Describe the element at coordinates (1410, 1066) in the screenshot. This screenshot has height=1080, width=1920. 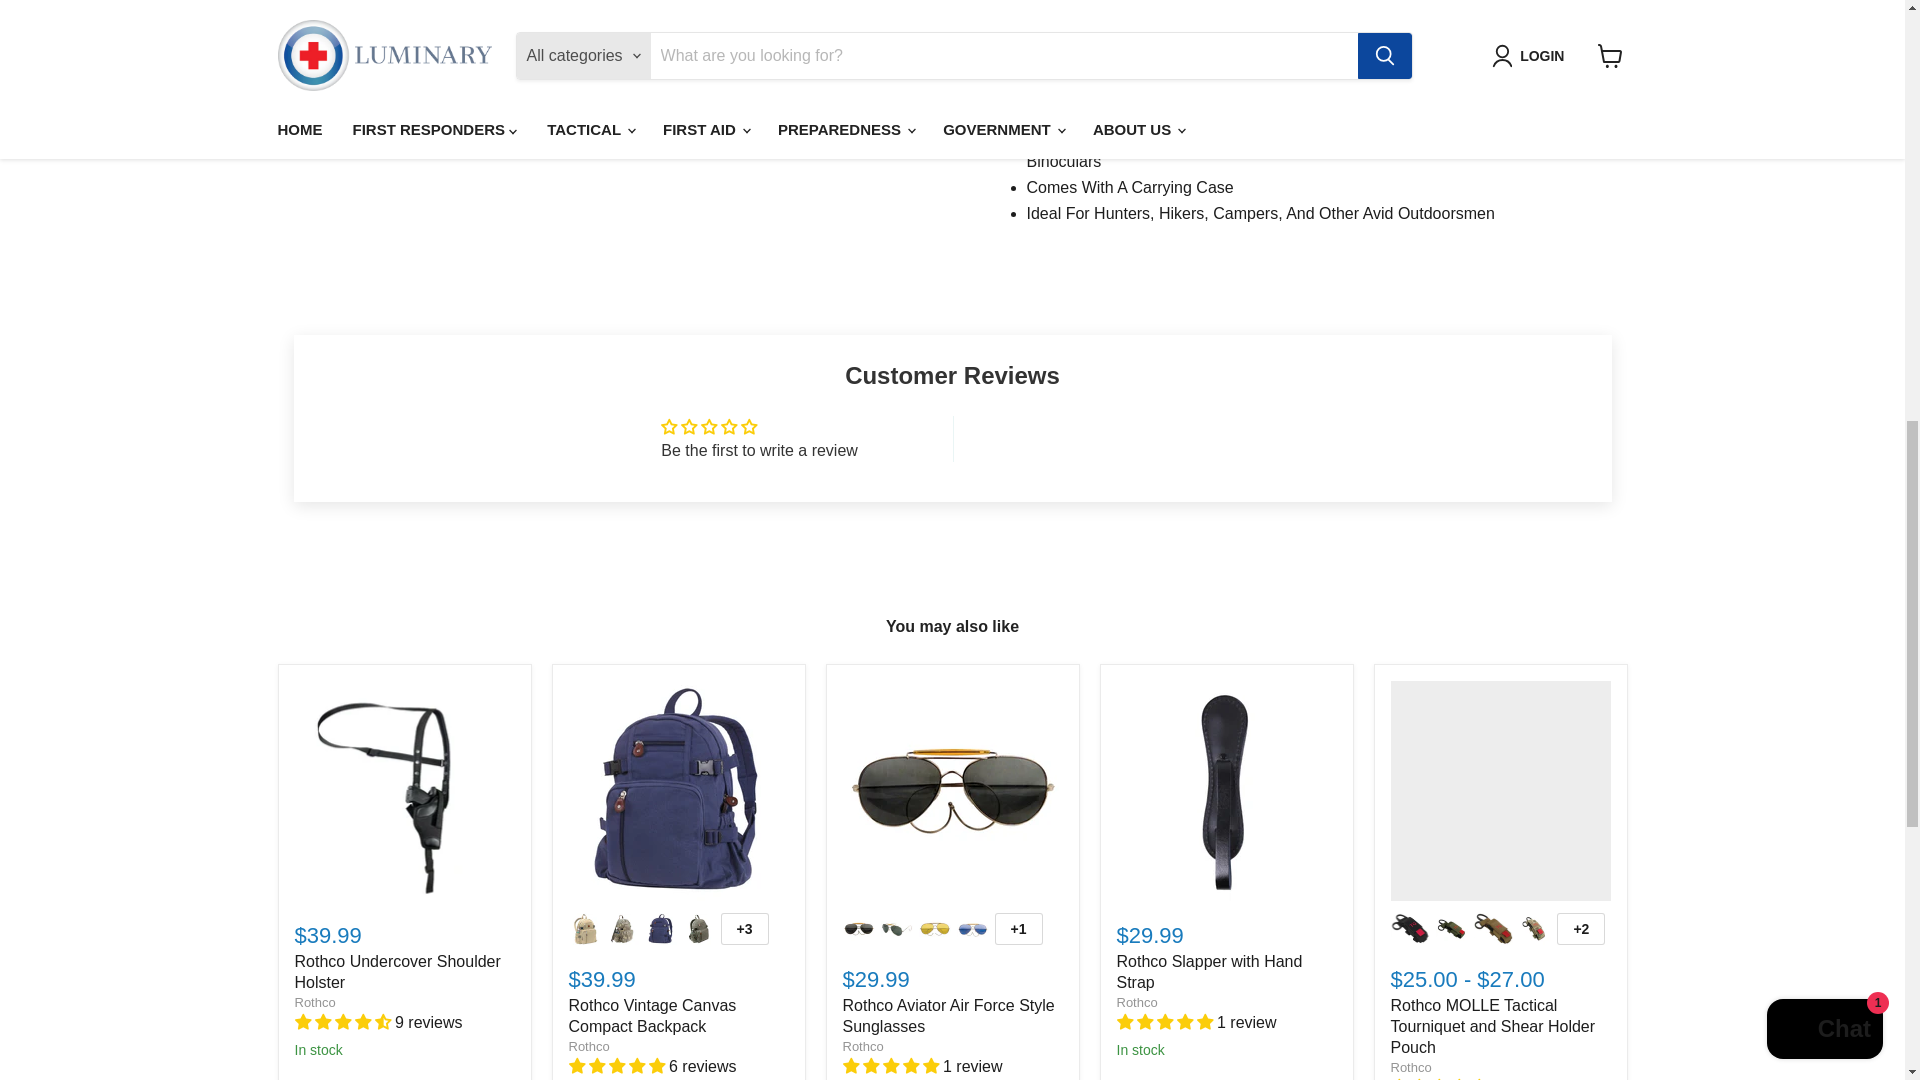
I see `Rothco` at that location.